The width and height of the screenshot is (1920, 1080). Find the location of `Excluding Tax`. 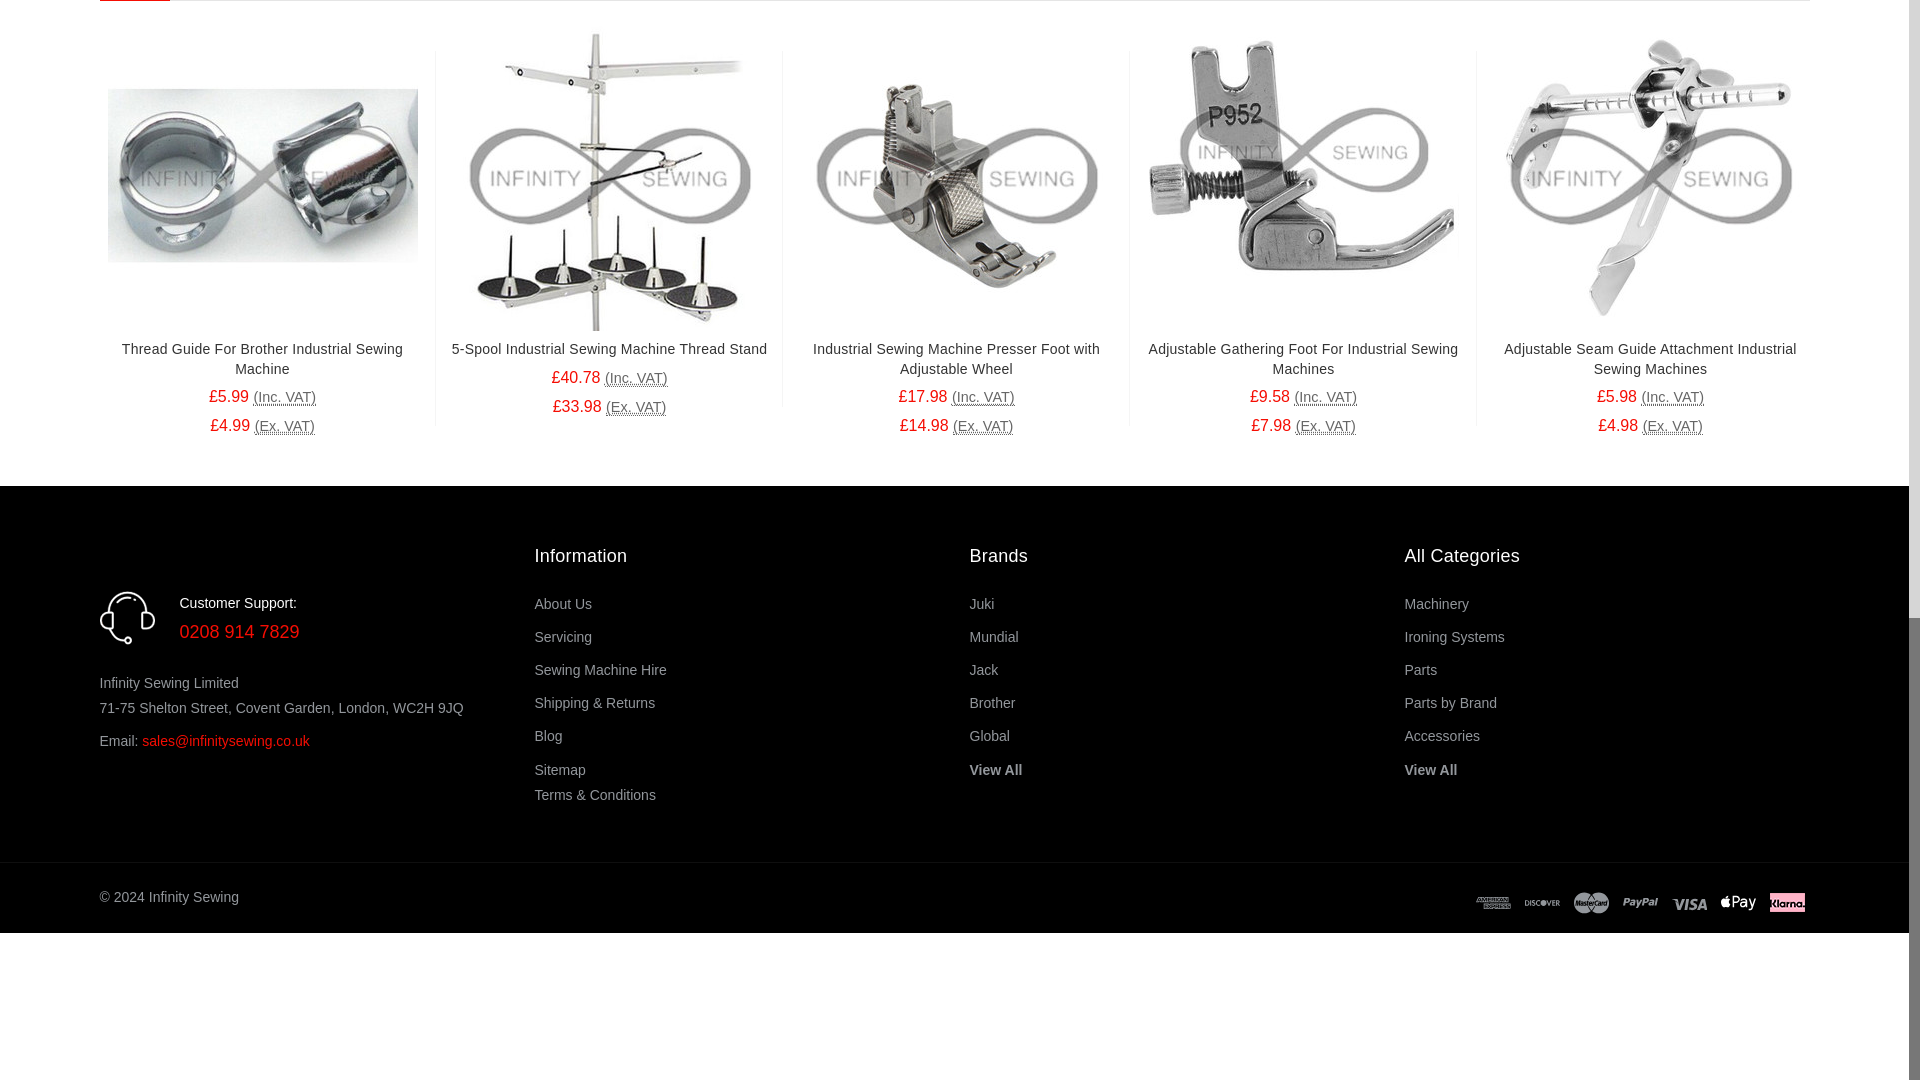

Excluding Tax is located at coordinates (284, 397).